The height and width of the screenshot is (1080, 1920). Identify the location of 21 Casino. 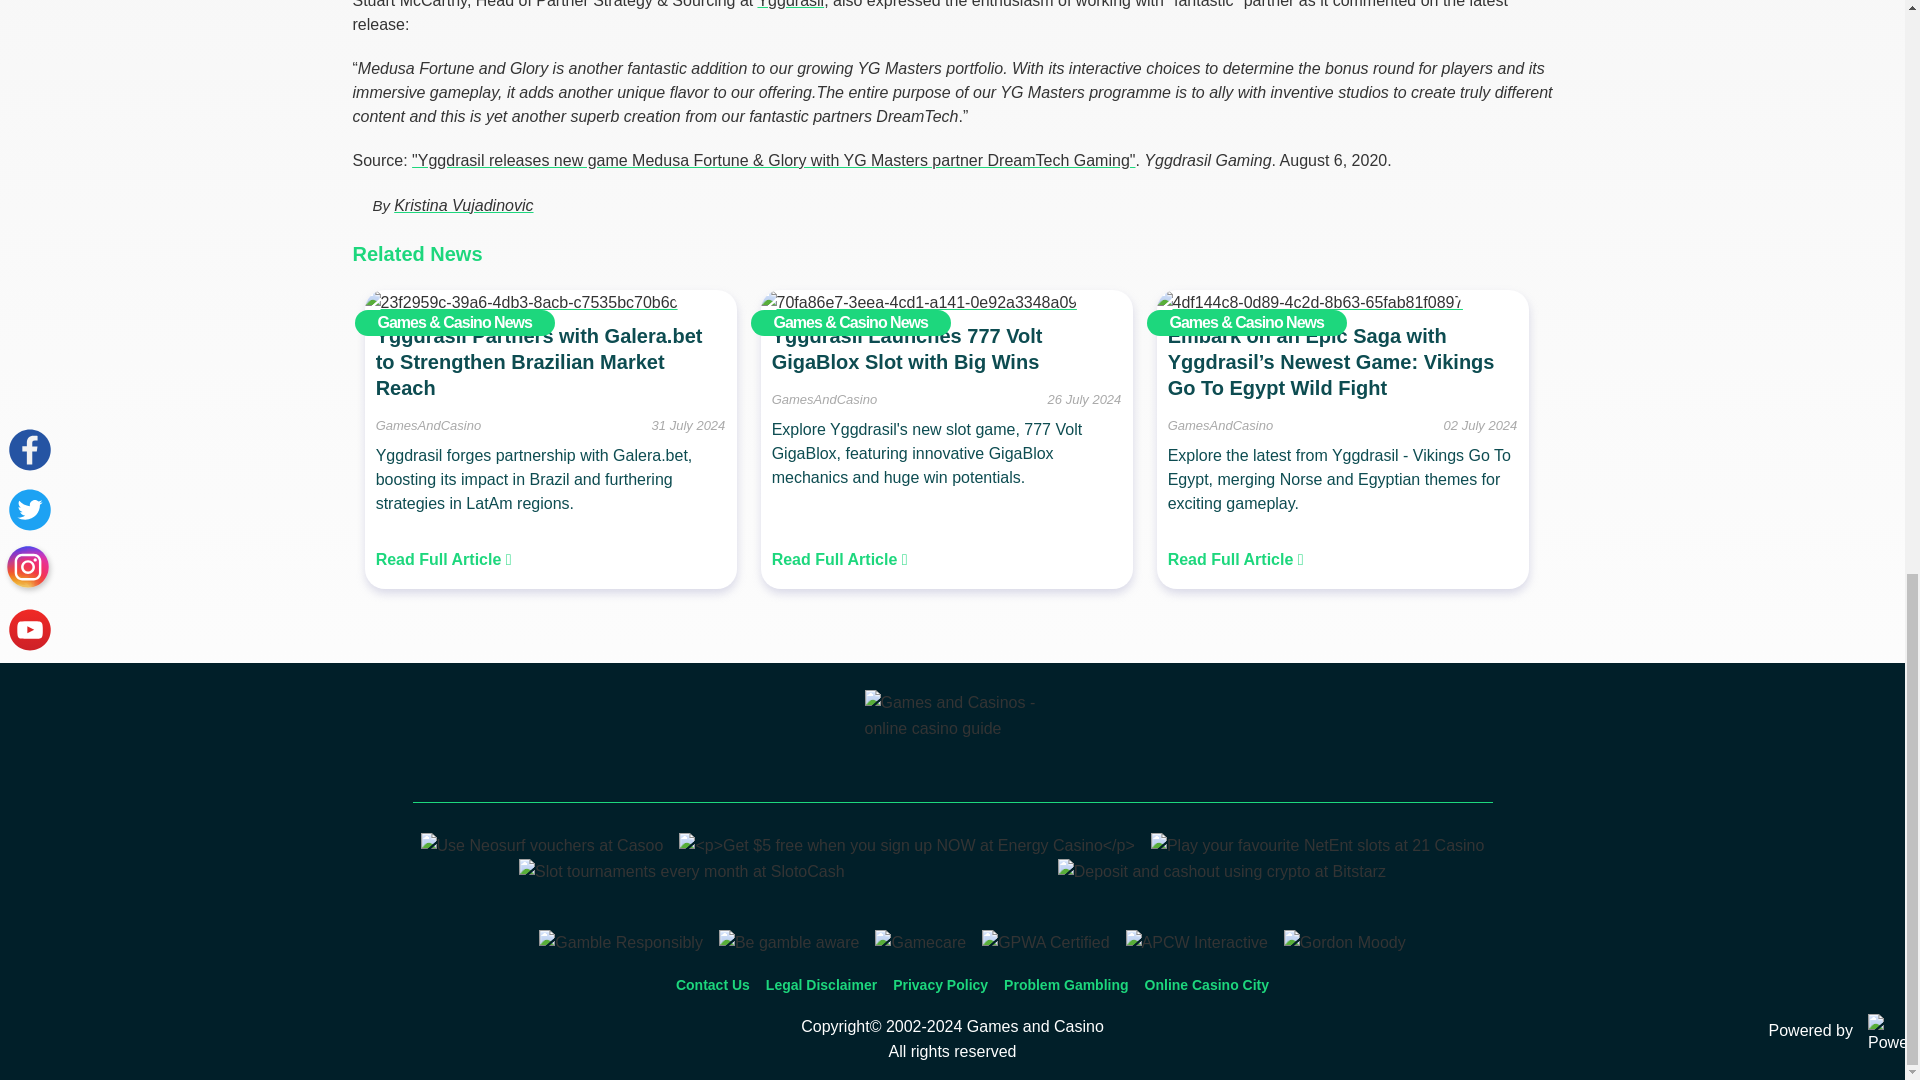
(1317, 846).